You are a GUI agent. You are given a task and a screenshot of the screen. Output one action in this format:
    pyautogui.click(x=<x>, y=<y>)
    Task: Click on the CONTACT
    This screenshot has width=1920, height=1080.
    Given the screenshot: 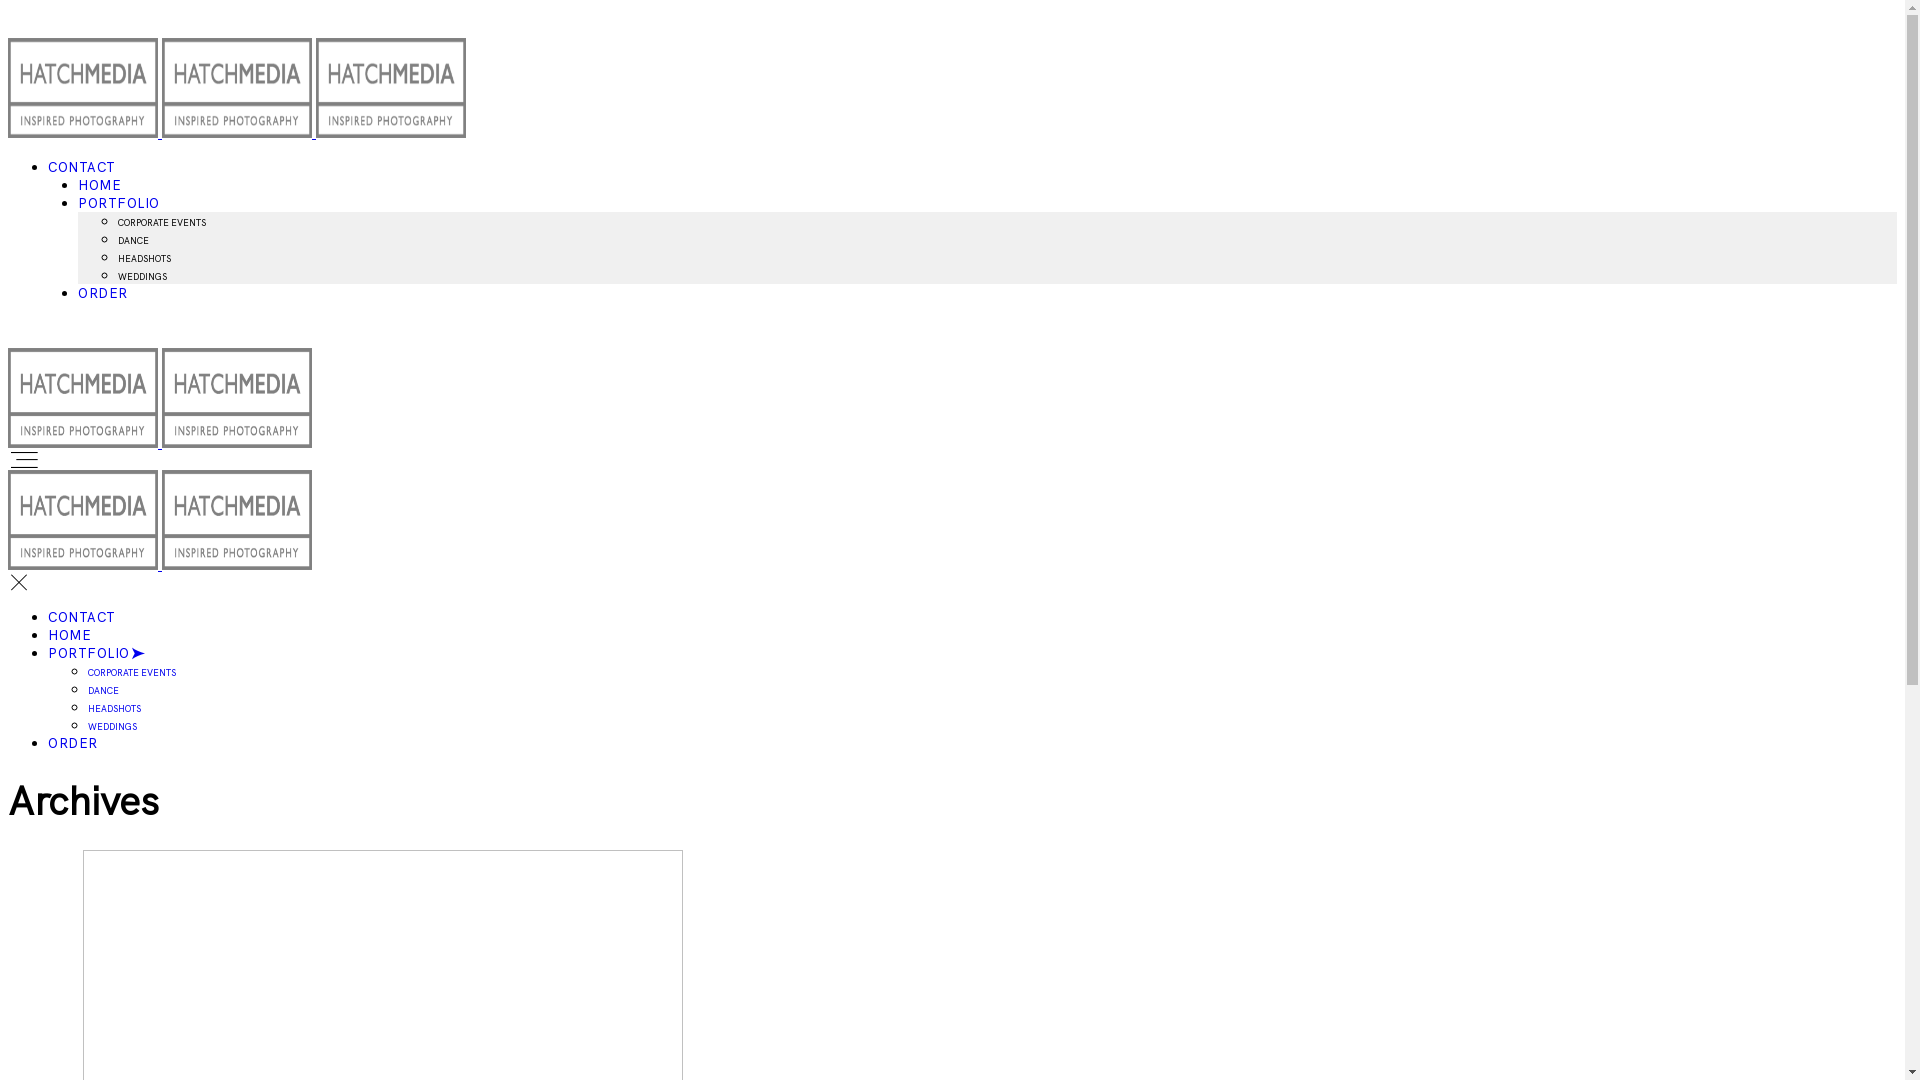 What is the action you would take?
    pyautogui.click(x=82, y=618)
    